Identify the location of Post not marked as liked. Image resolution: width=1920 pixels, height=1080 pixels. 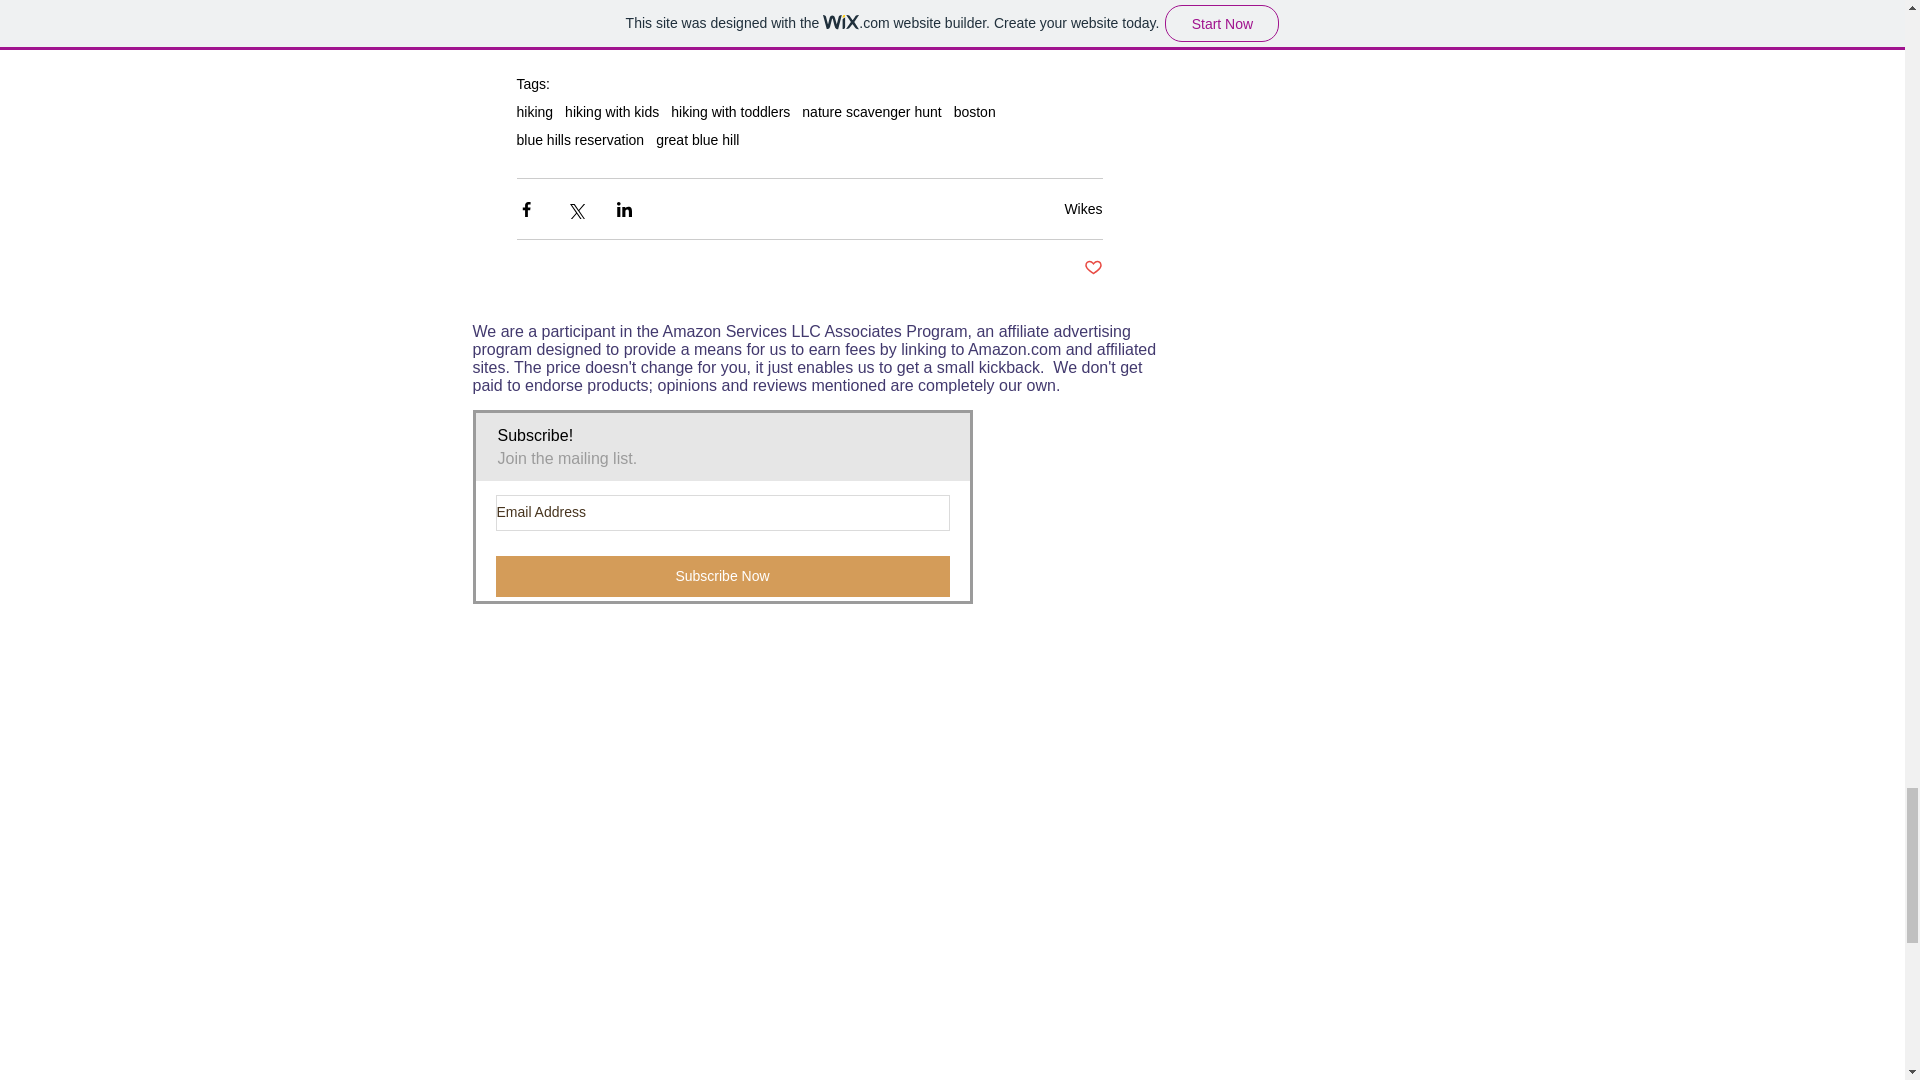
(1093, 268).